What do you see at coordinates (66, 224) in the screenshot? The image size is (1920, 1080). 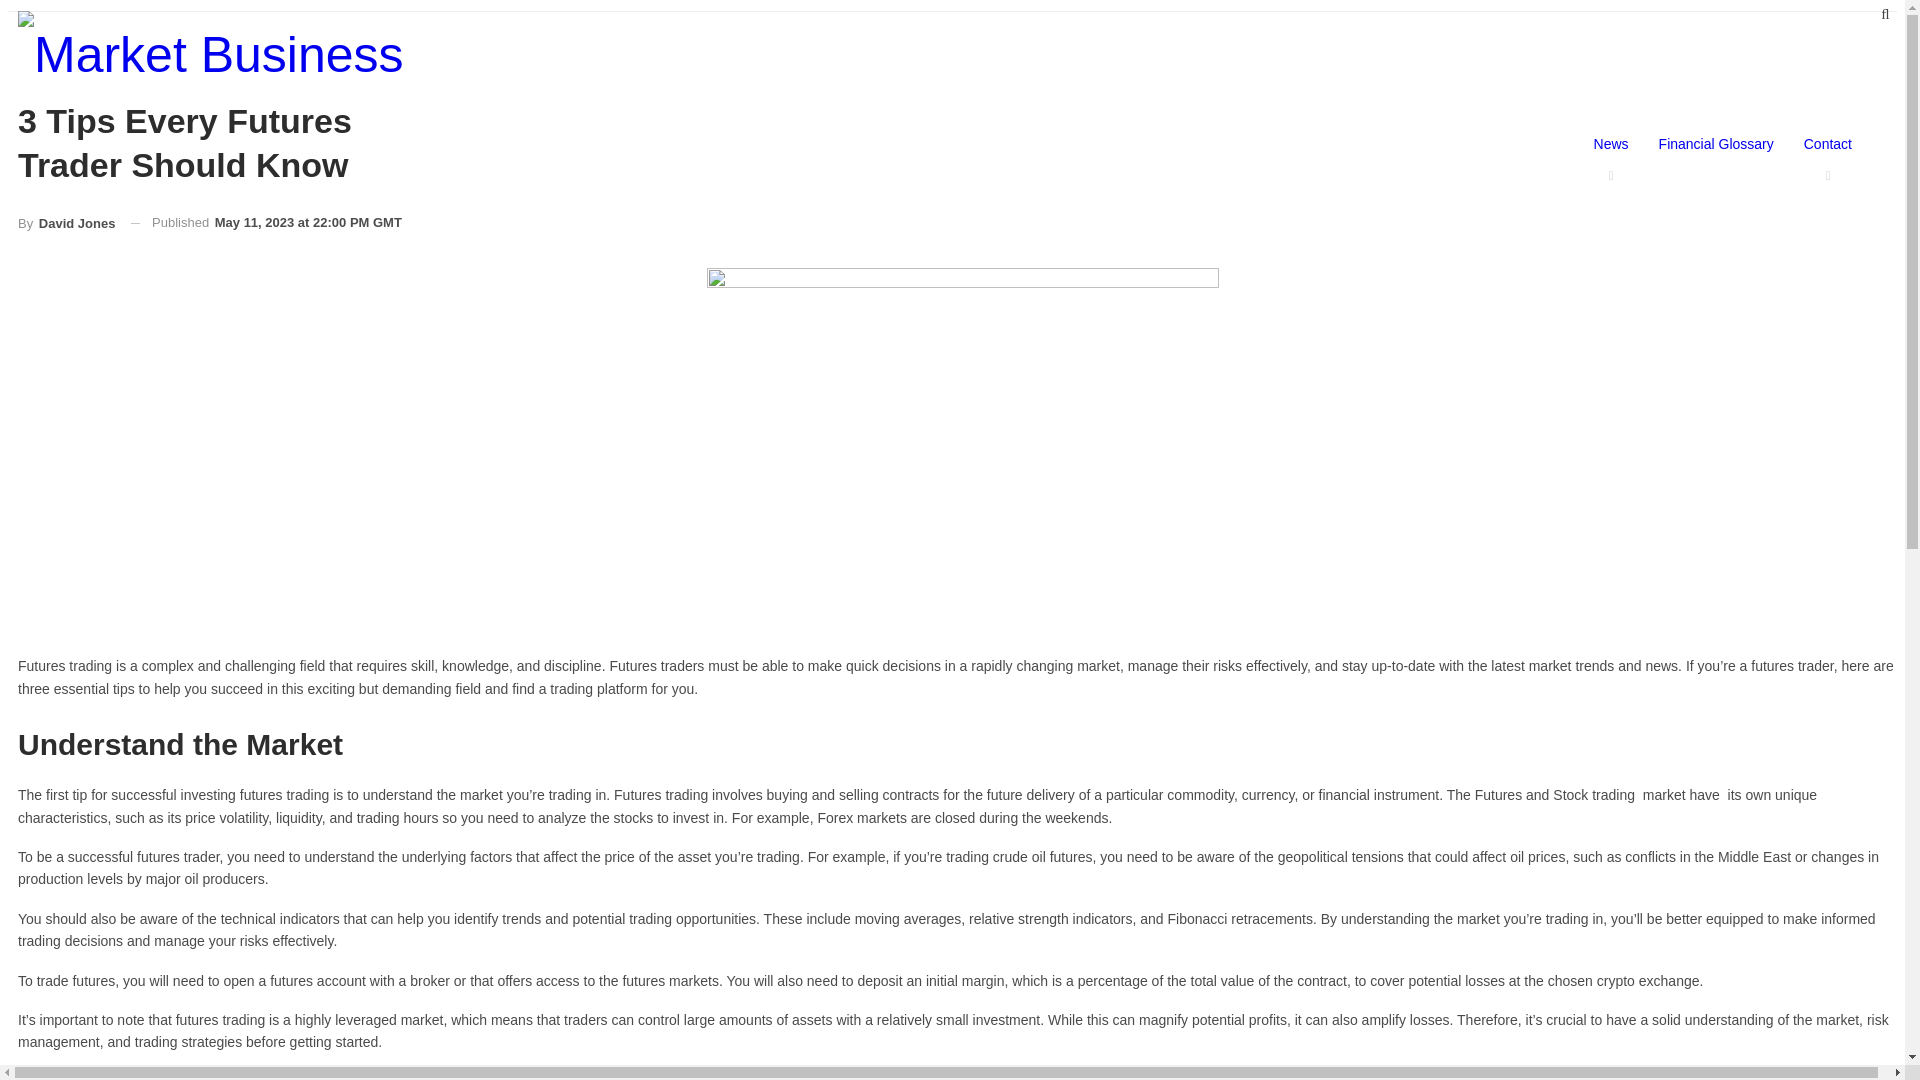 I see `By David Jones` at bounding box center [66, 224].